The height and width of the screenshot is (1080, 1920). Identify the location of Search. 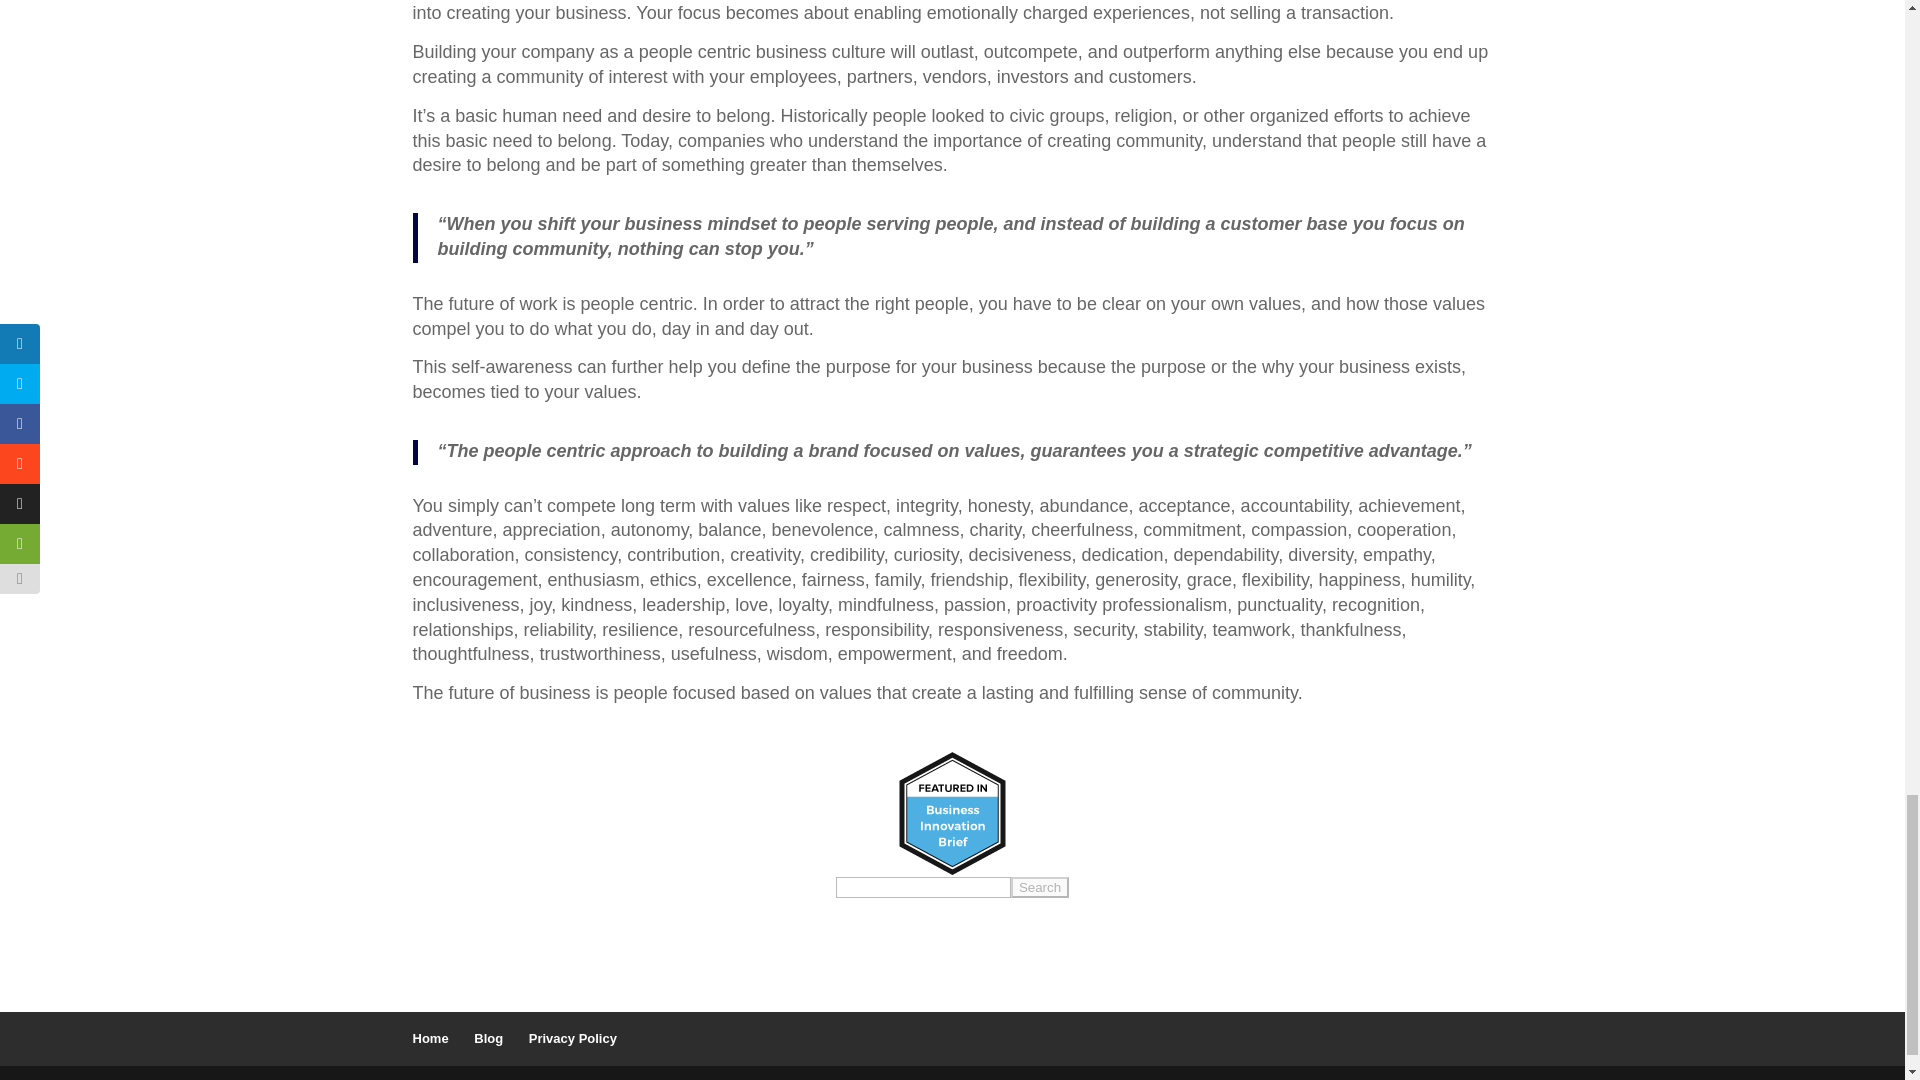
(1040, 886).